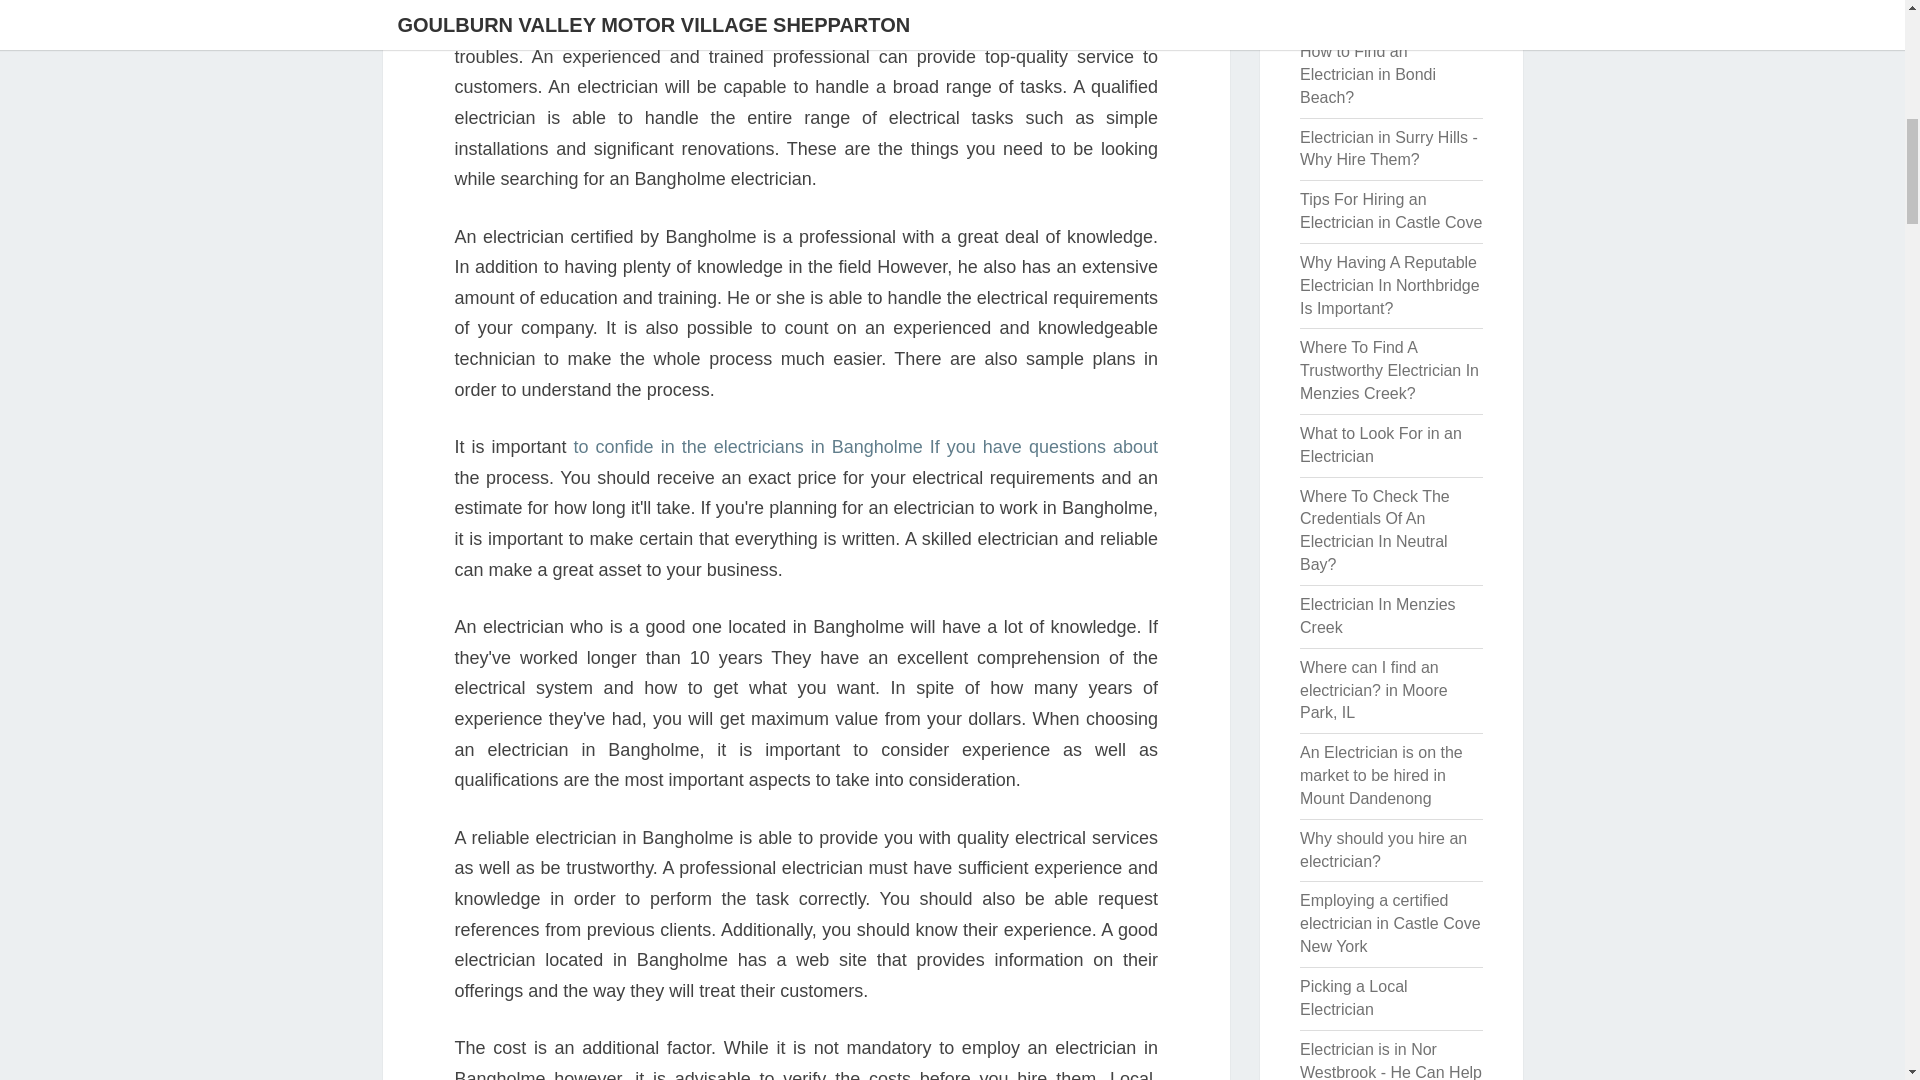 Image resolution: width=1920 pixels, height=1080 pixels. What do you see at coordinates (1390, 1060) in the screenshot?
I see `Electrician is in Nor Westbrook - He Can Help` at bounding box center [1390, 1060].